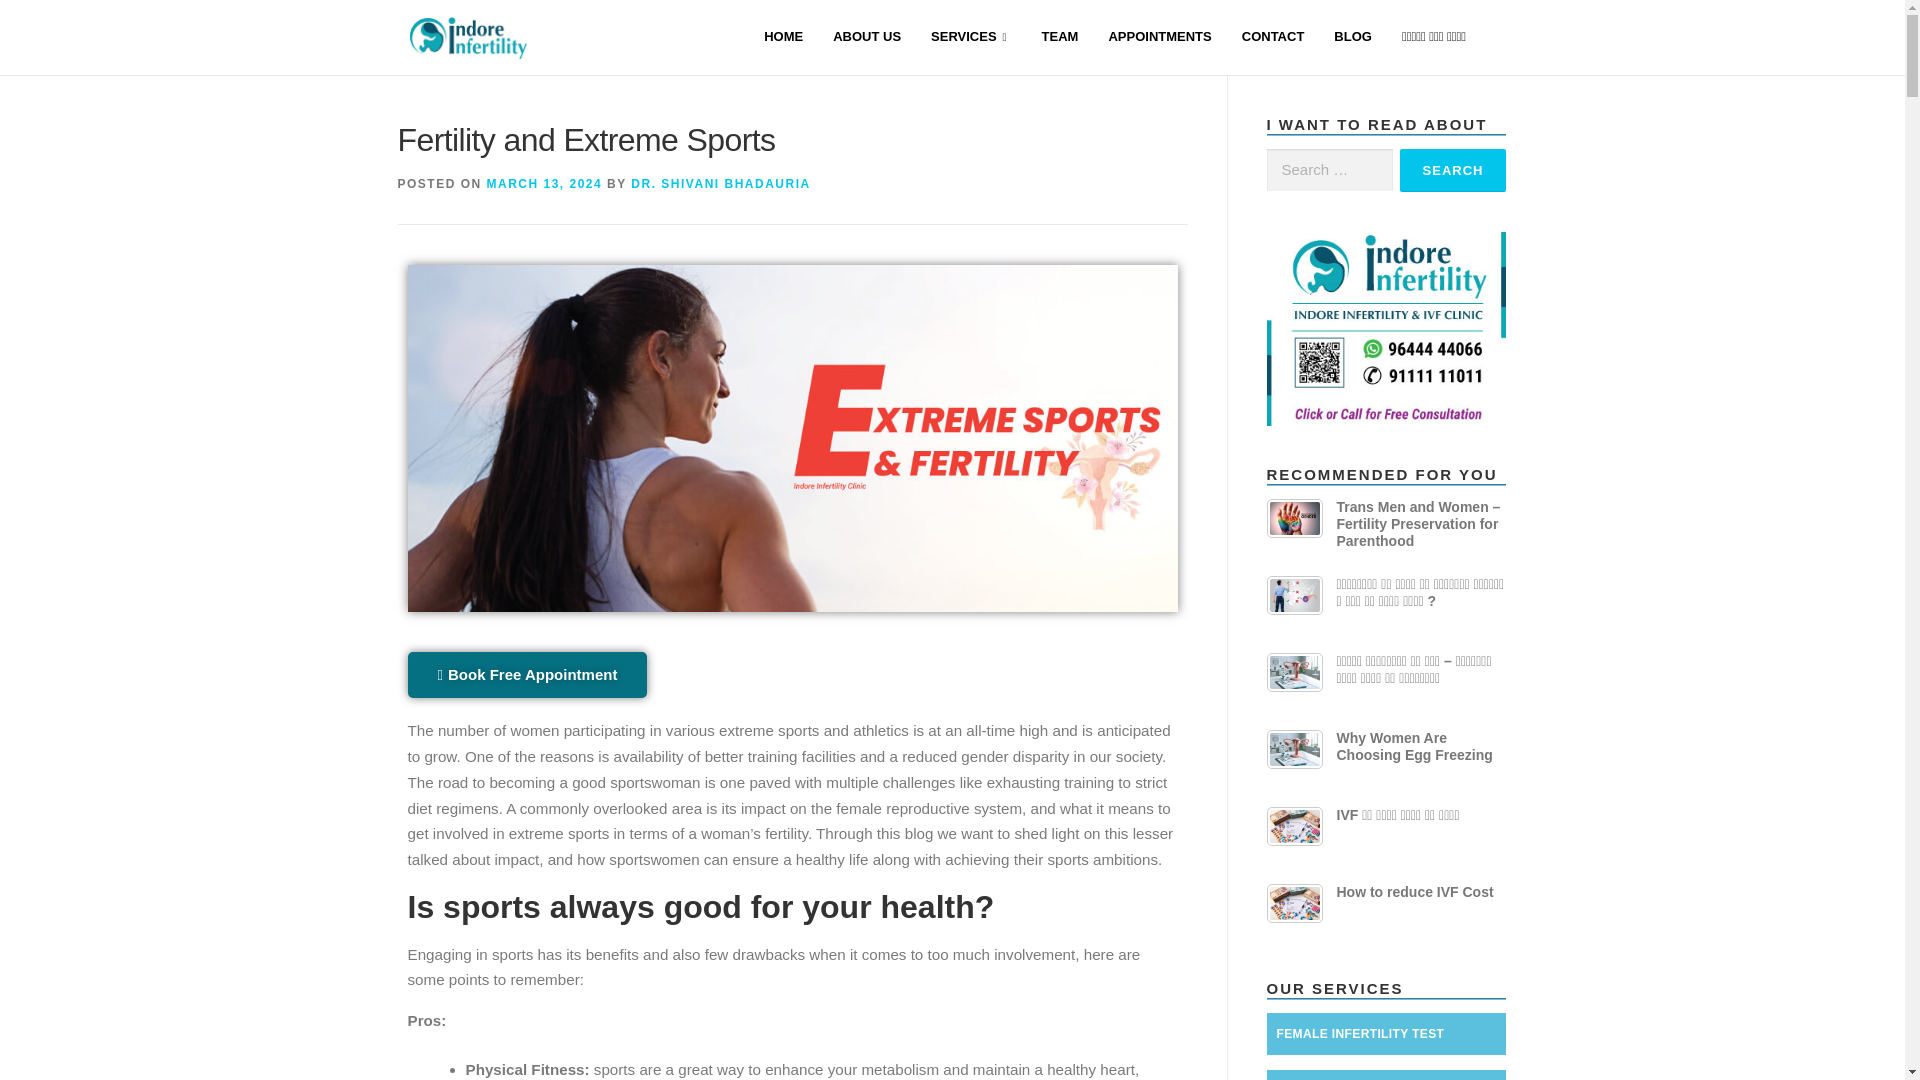  What do you see at coordinates (1060, 38) in the screenshot?
I see `TEAM` at bounding box center [1060, 38].